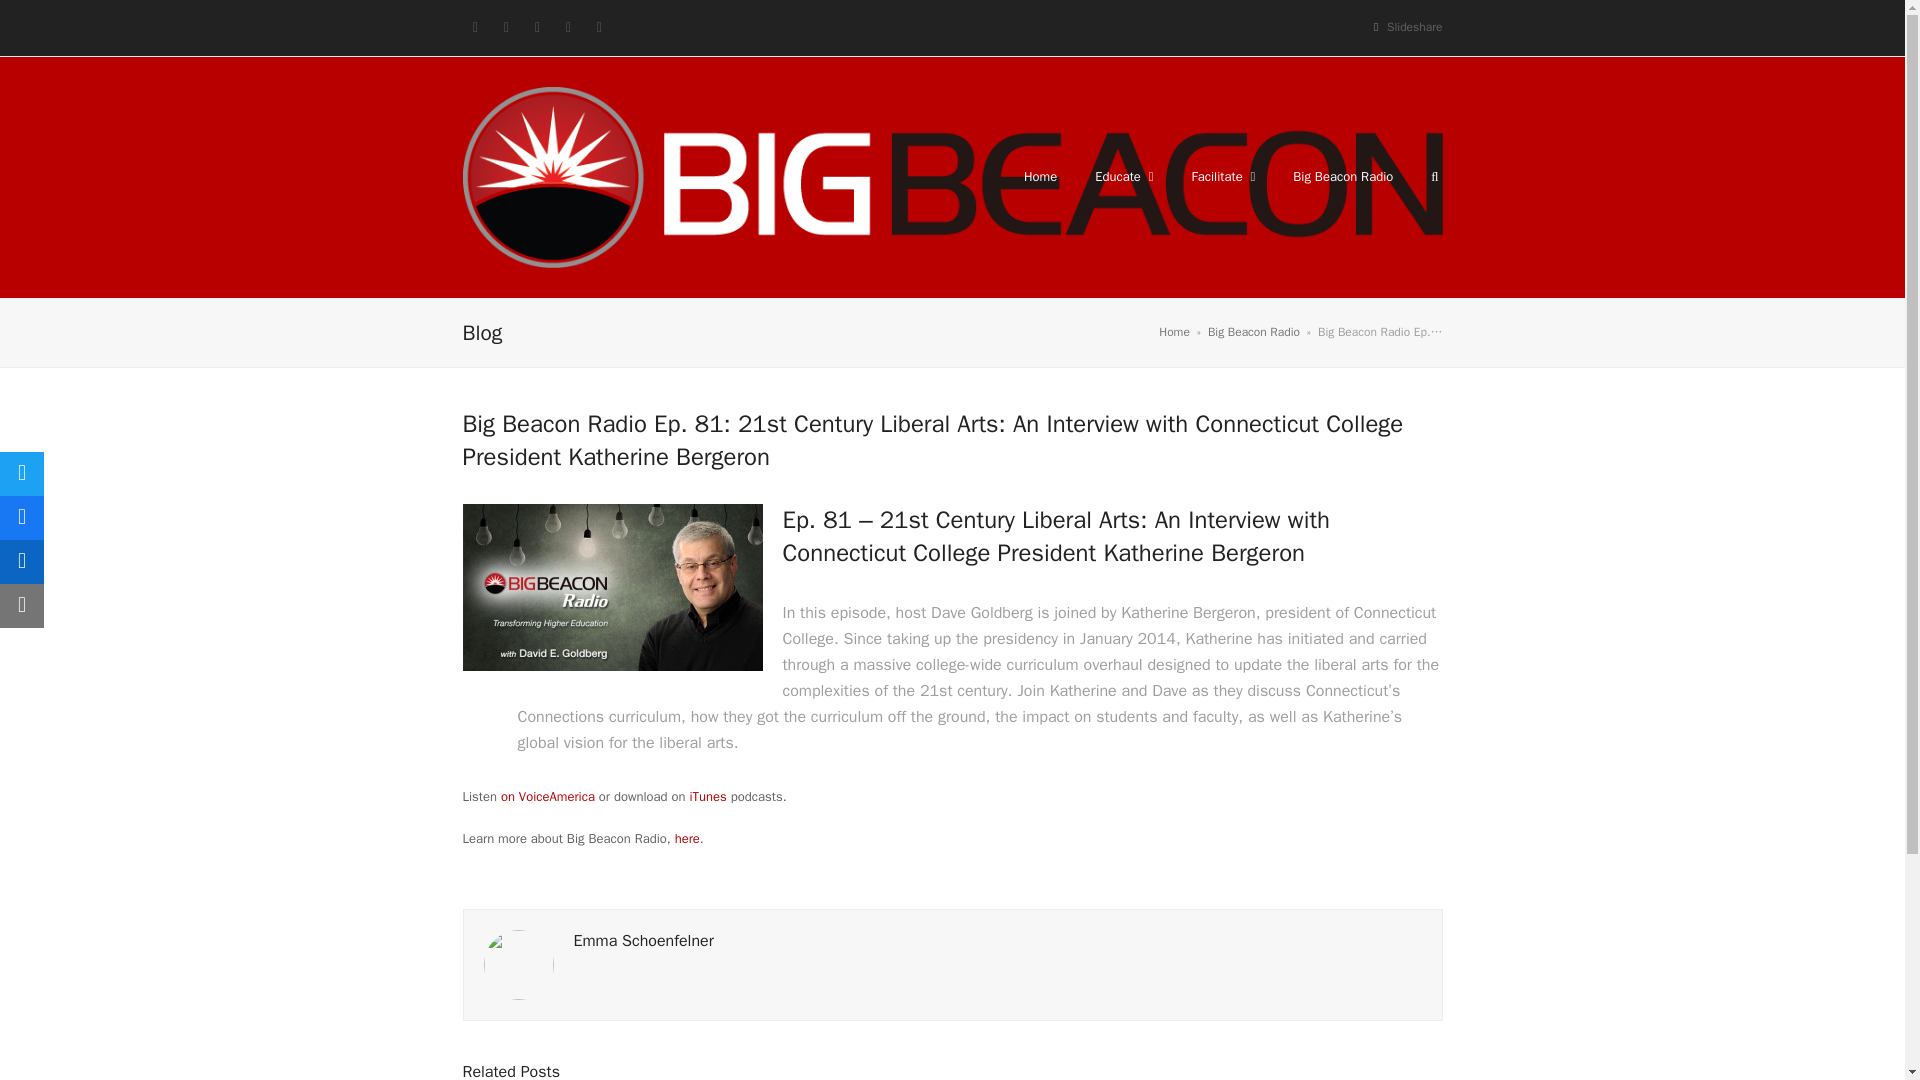  Describe the element at coordinates (22, 474) in the screenshot. I see `Share on Twitter` at that location.